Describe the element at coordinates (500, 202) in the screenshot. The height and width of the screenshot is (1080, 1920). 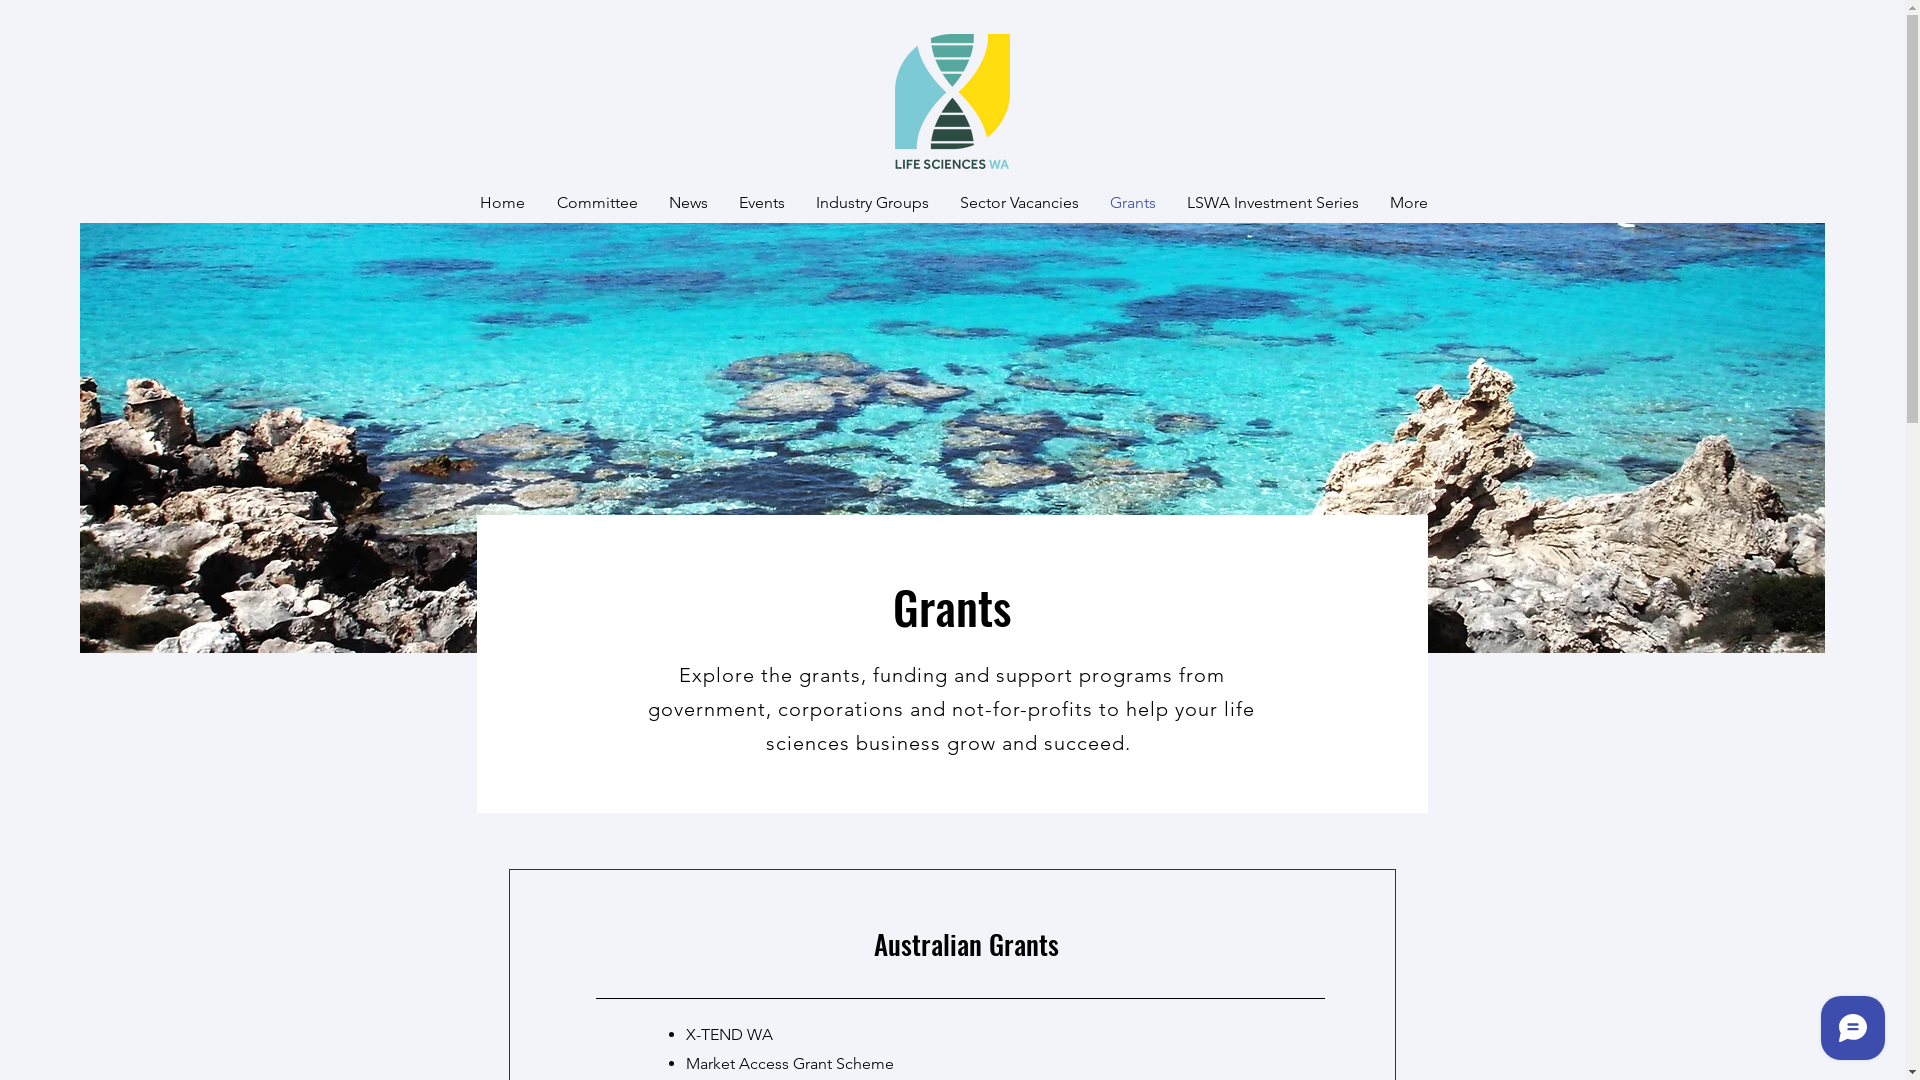
I see `Home` at that location.